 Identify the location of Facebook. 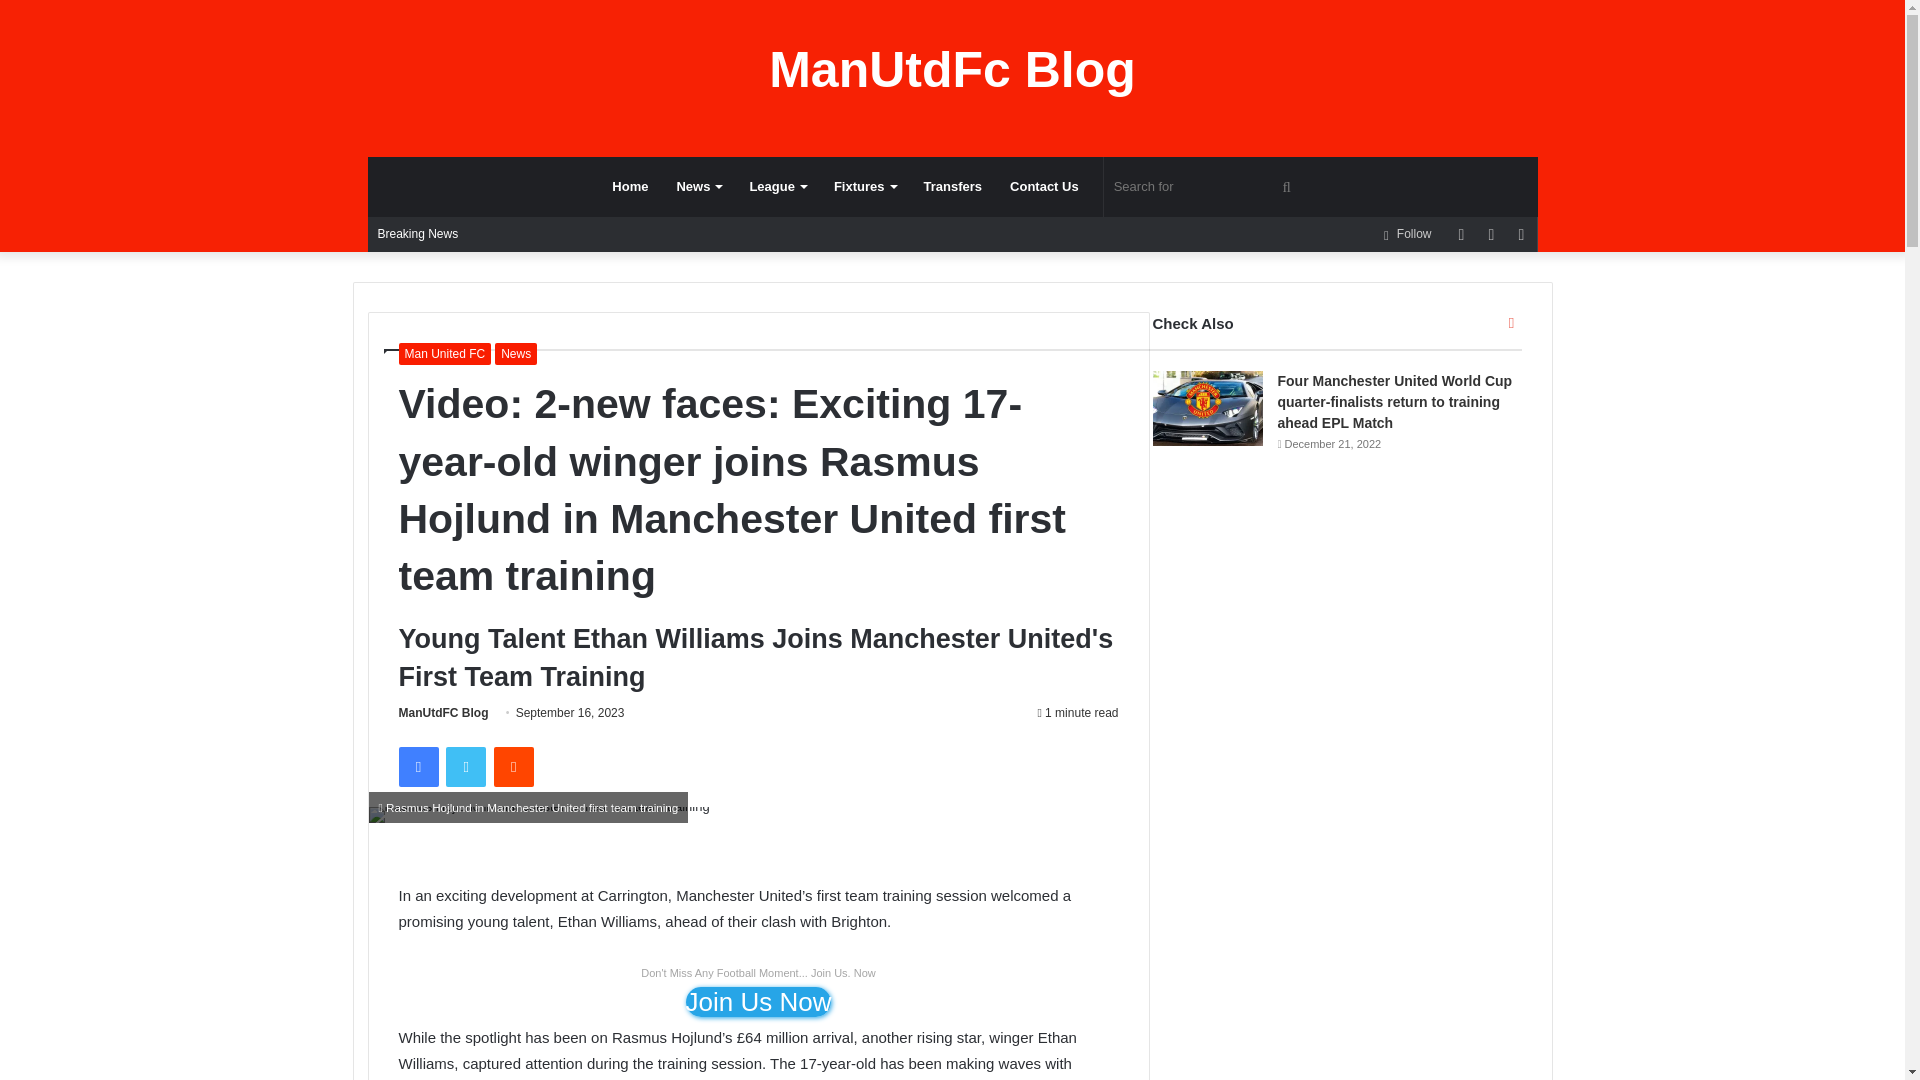
(417, 767).